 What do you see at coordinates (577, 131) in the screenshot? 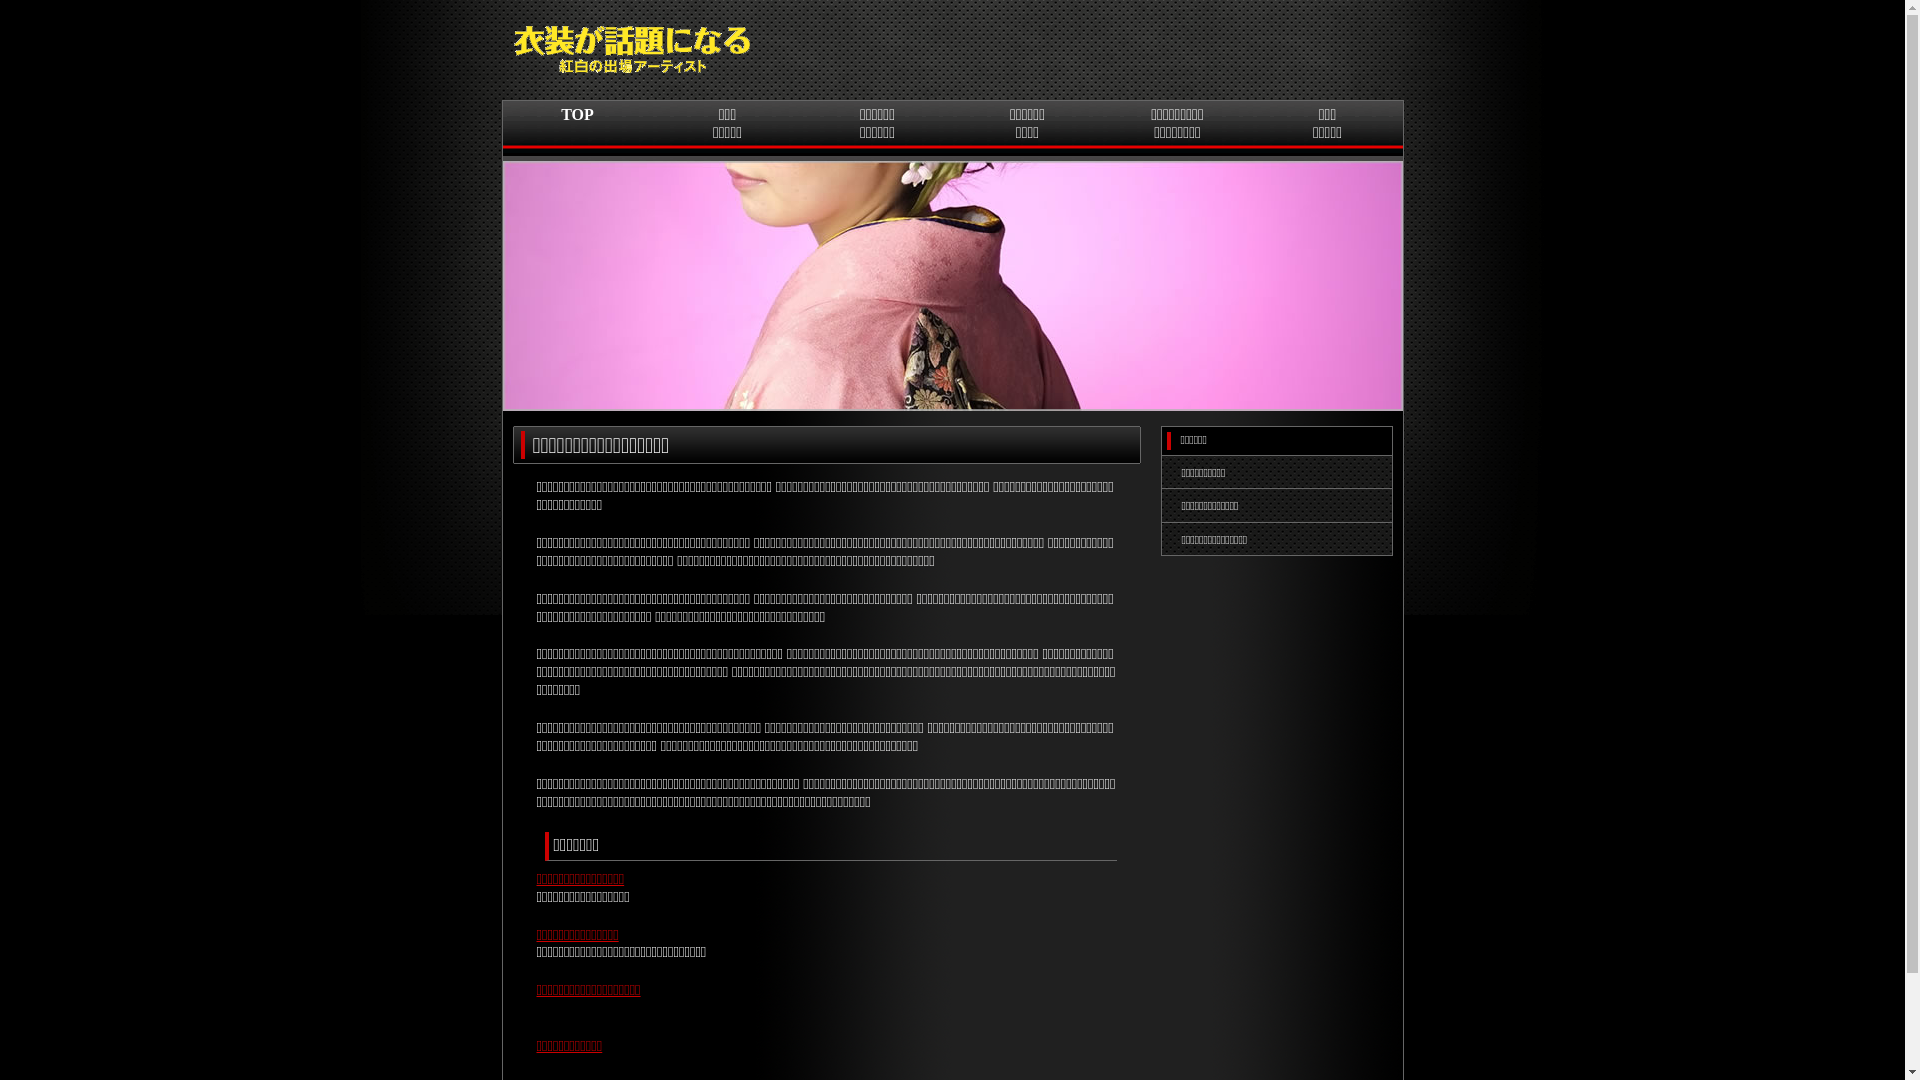
I see `TOP` at bounding box center [577, 131].